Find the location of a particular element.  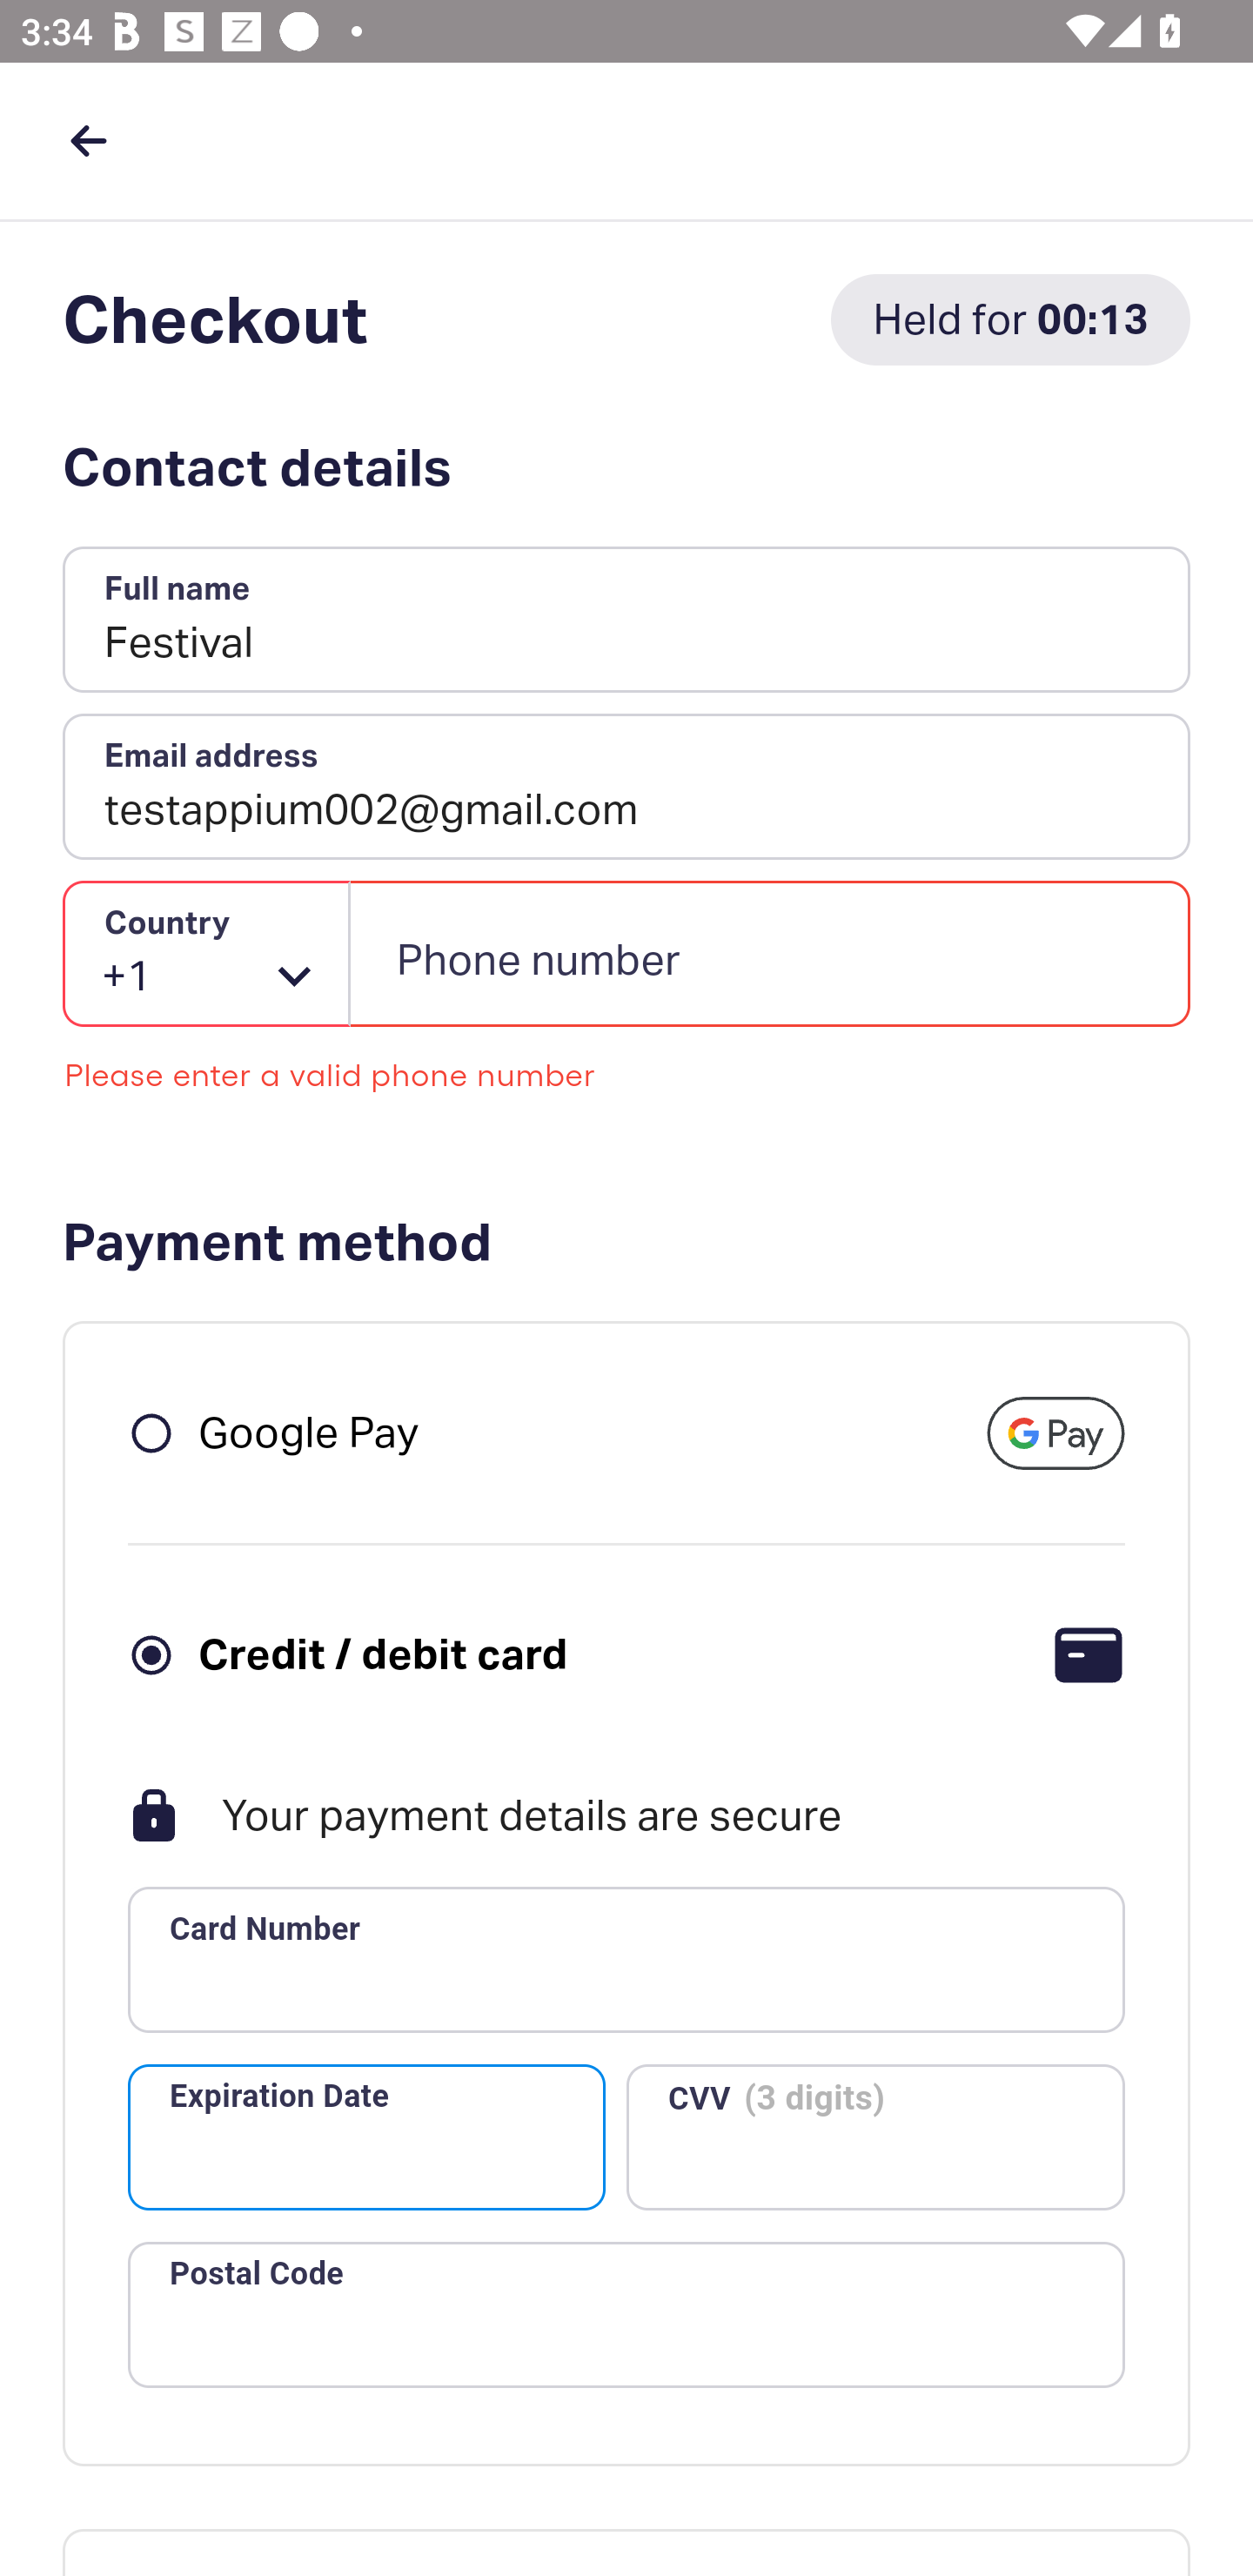

Festival is located at coordinates (626, 621).